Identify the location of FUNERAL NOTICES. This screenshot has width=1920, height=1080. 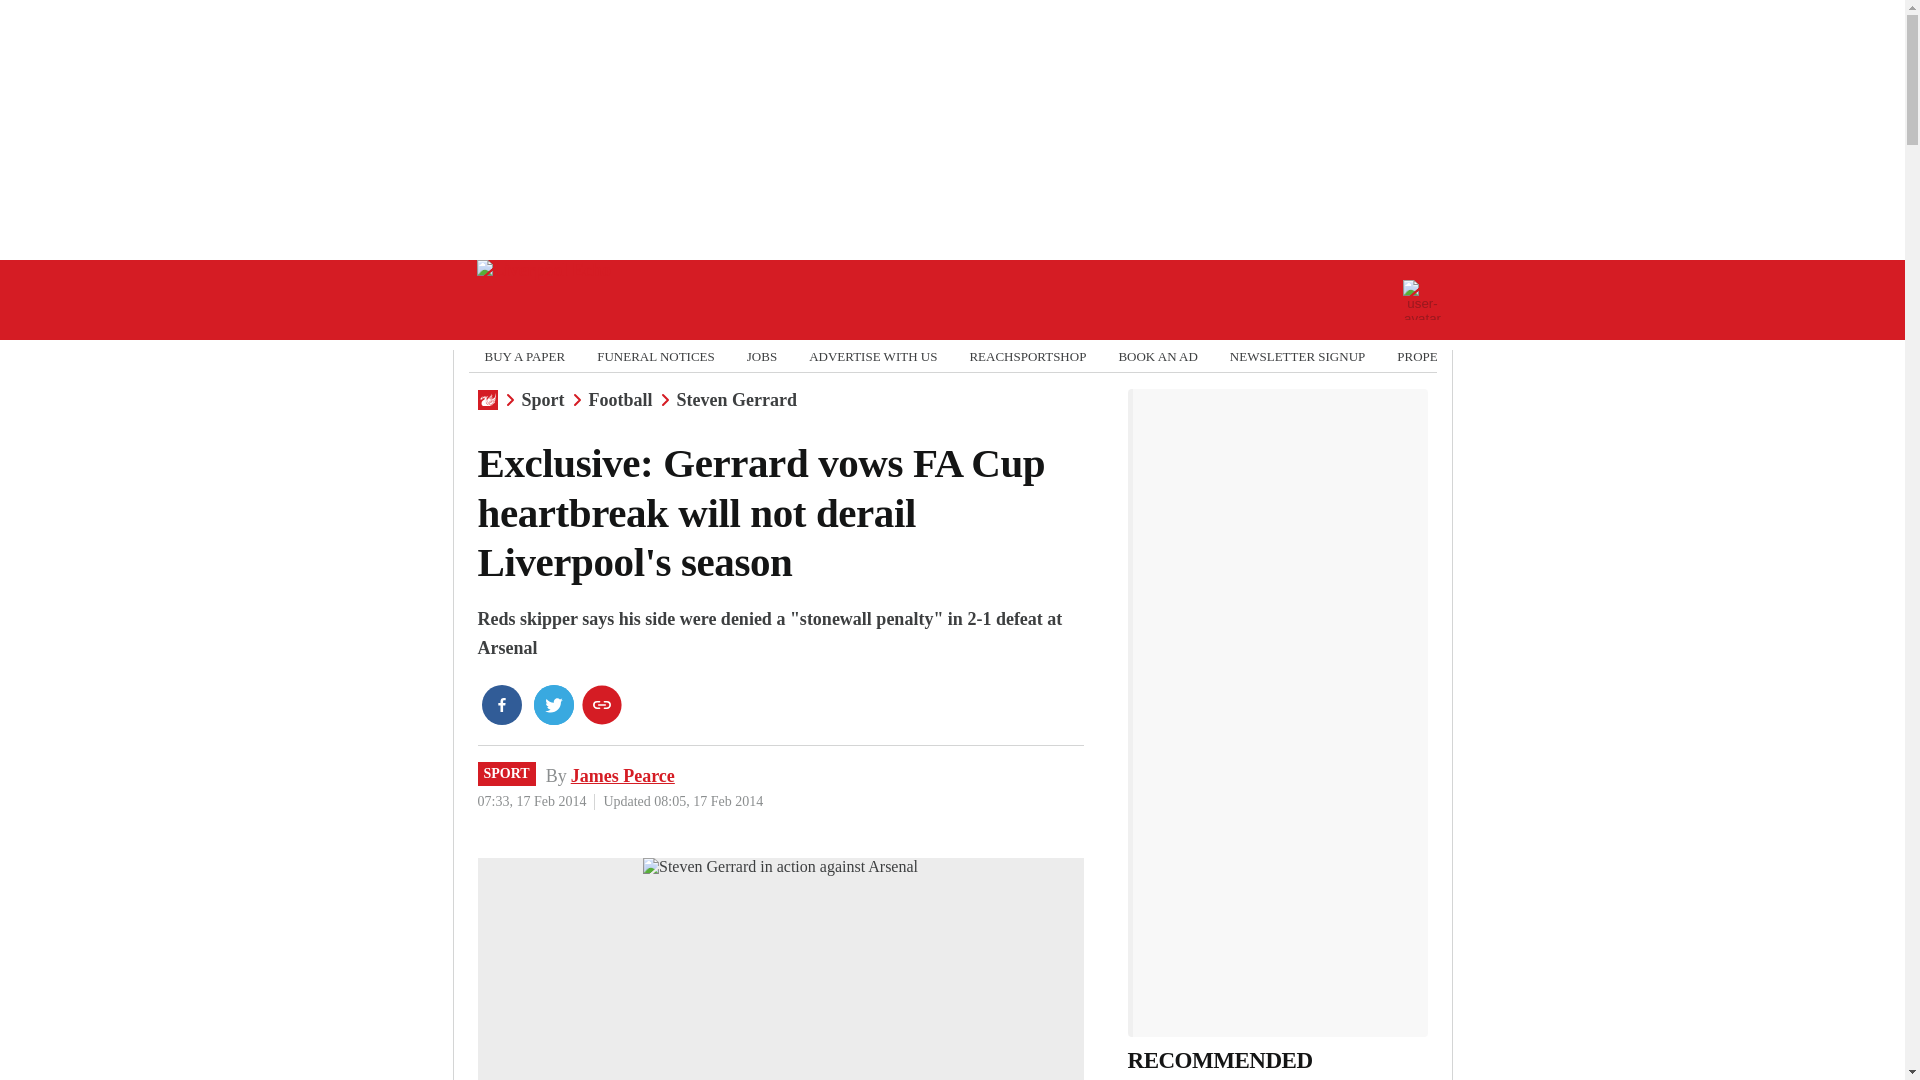
(656, 356).